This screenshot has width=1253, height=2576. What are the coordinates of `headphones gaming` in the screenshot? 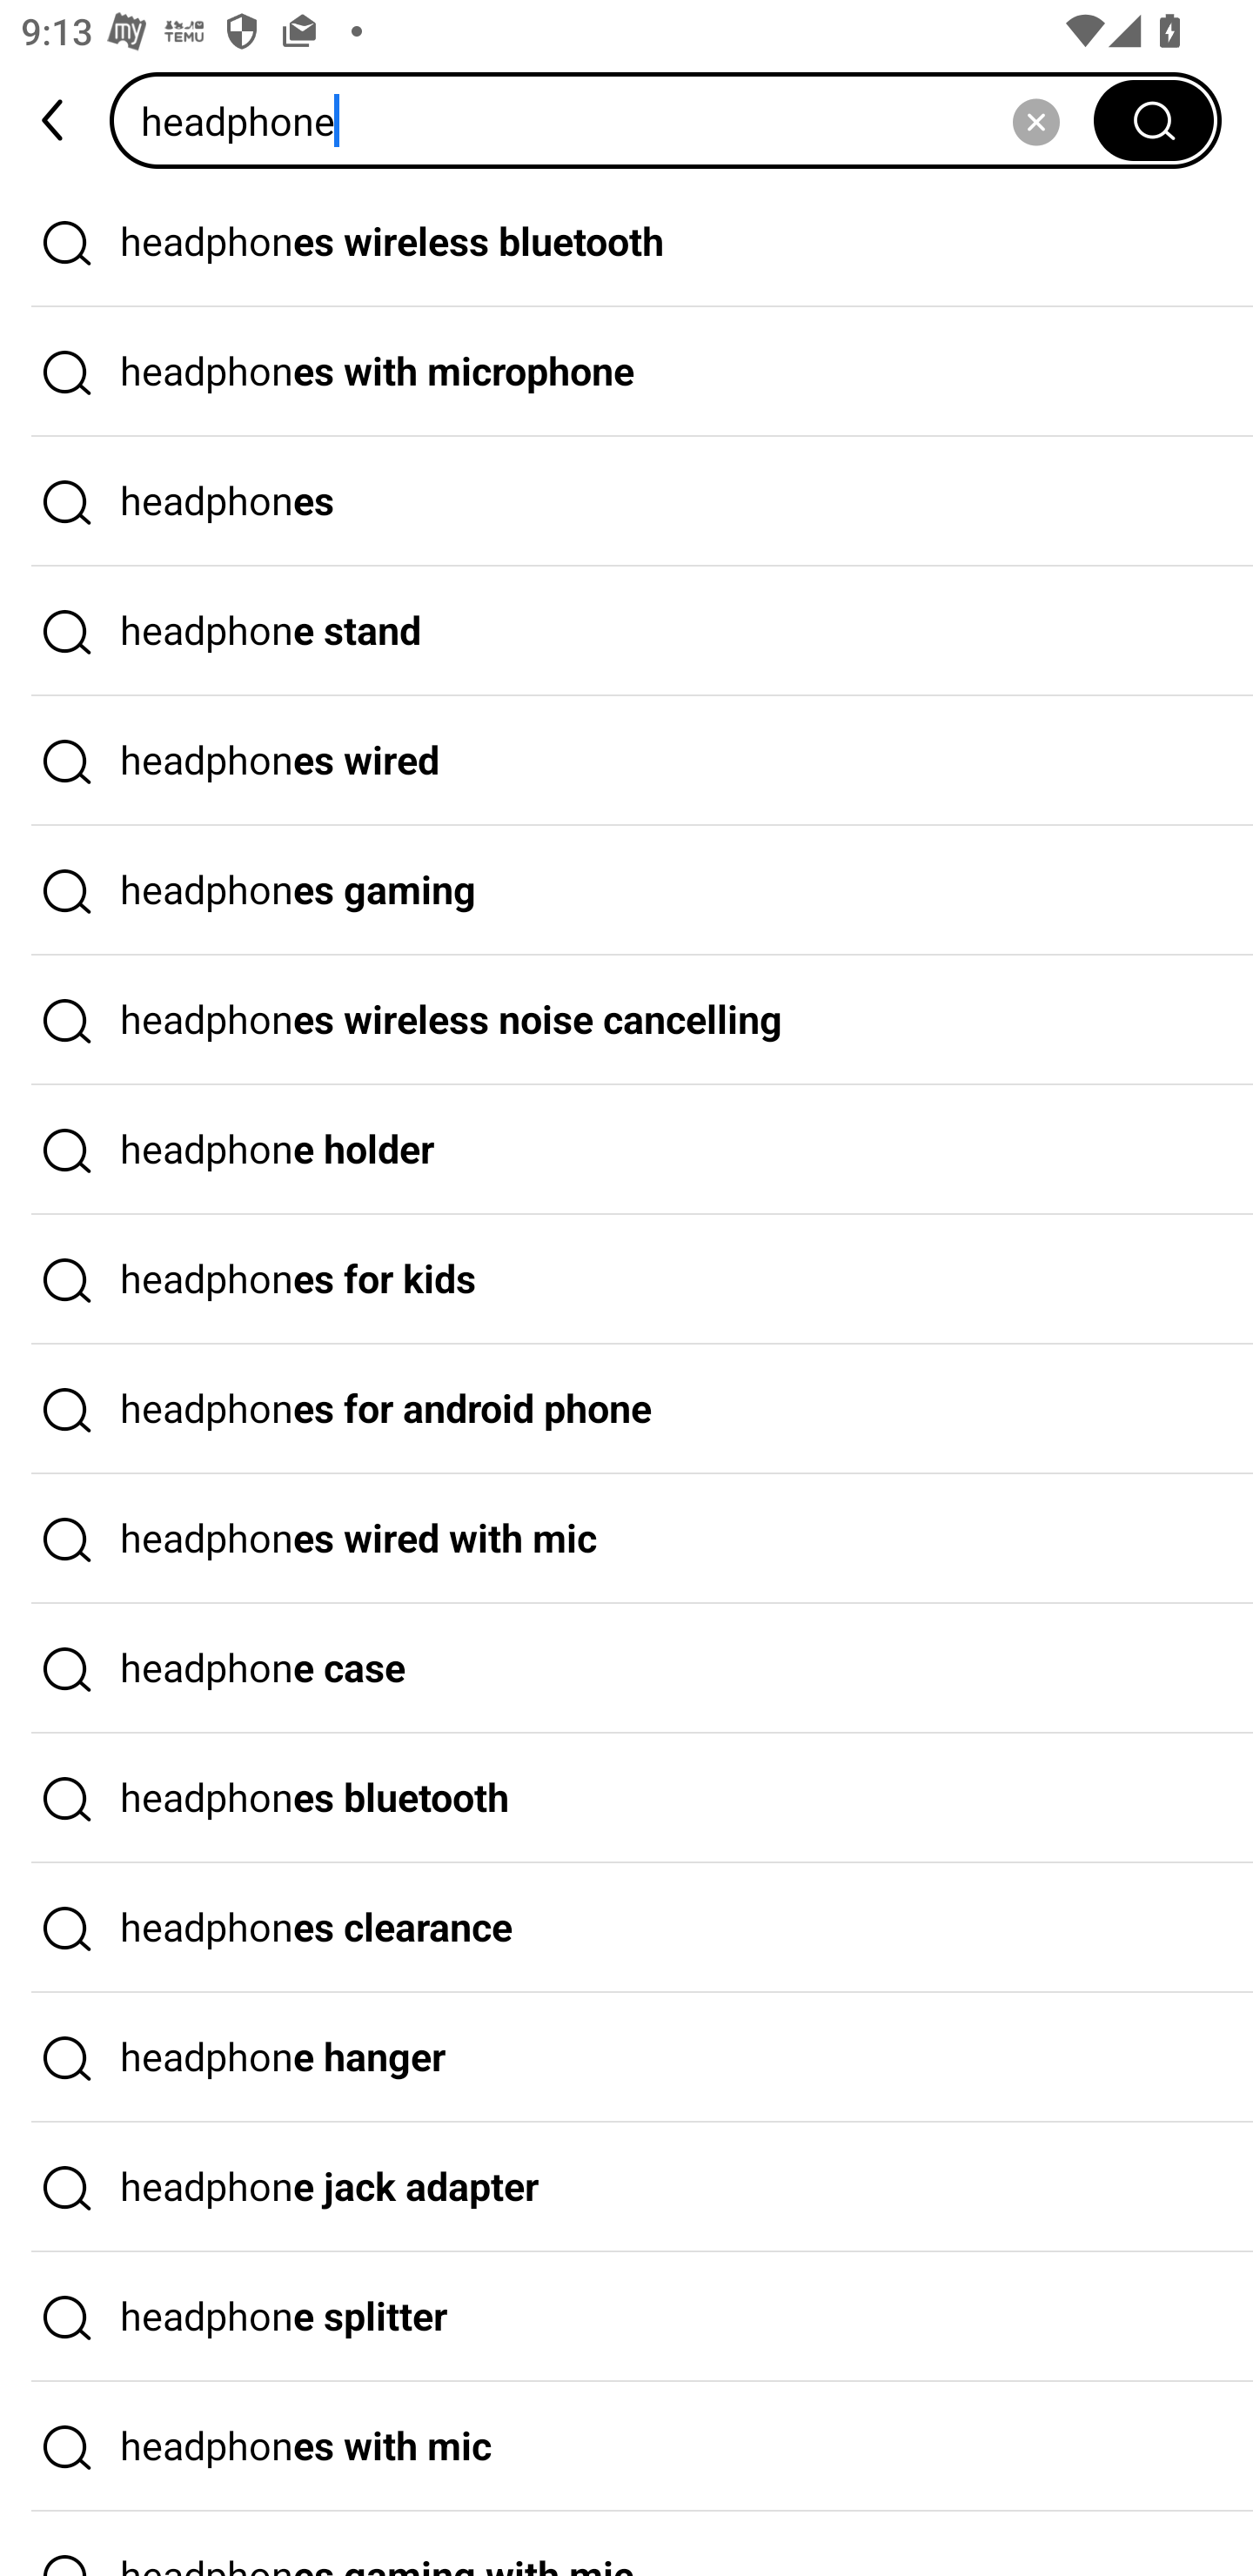 It's located at (626, 891).